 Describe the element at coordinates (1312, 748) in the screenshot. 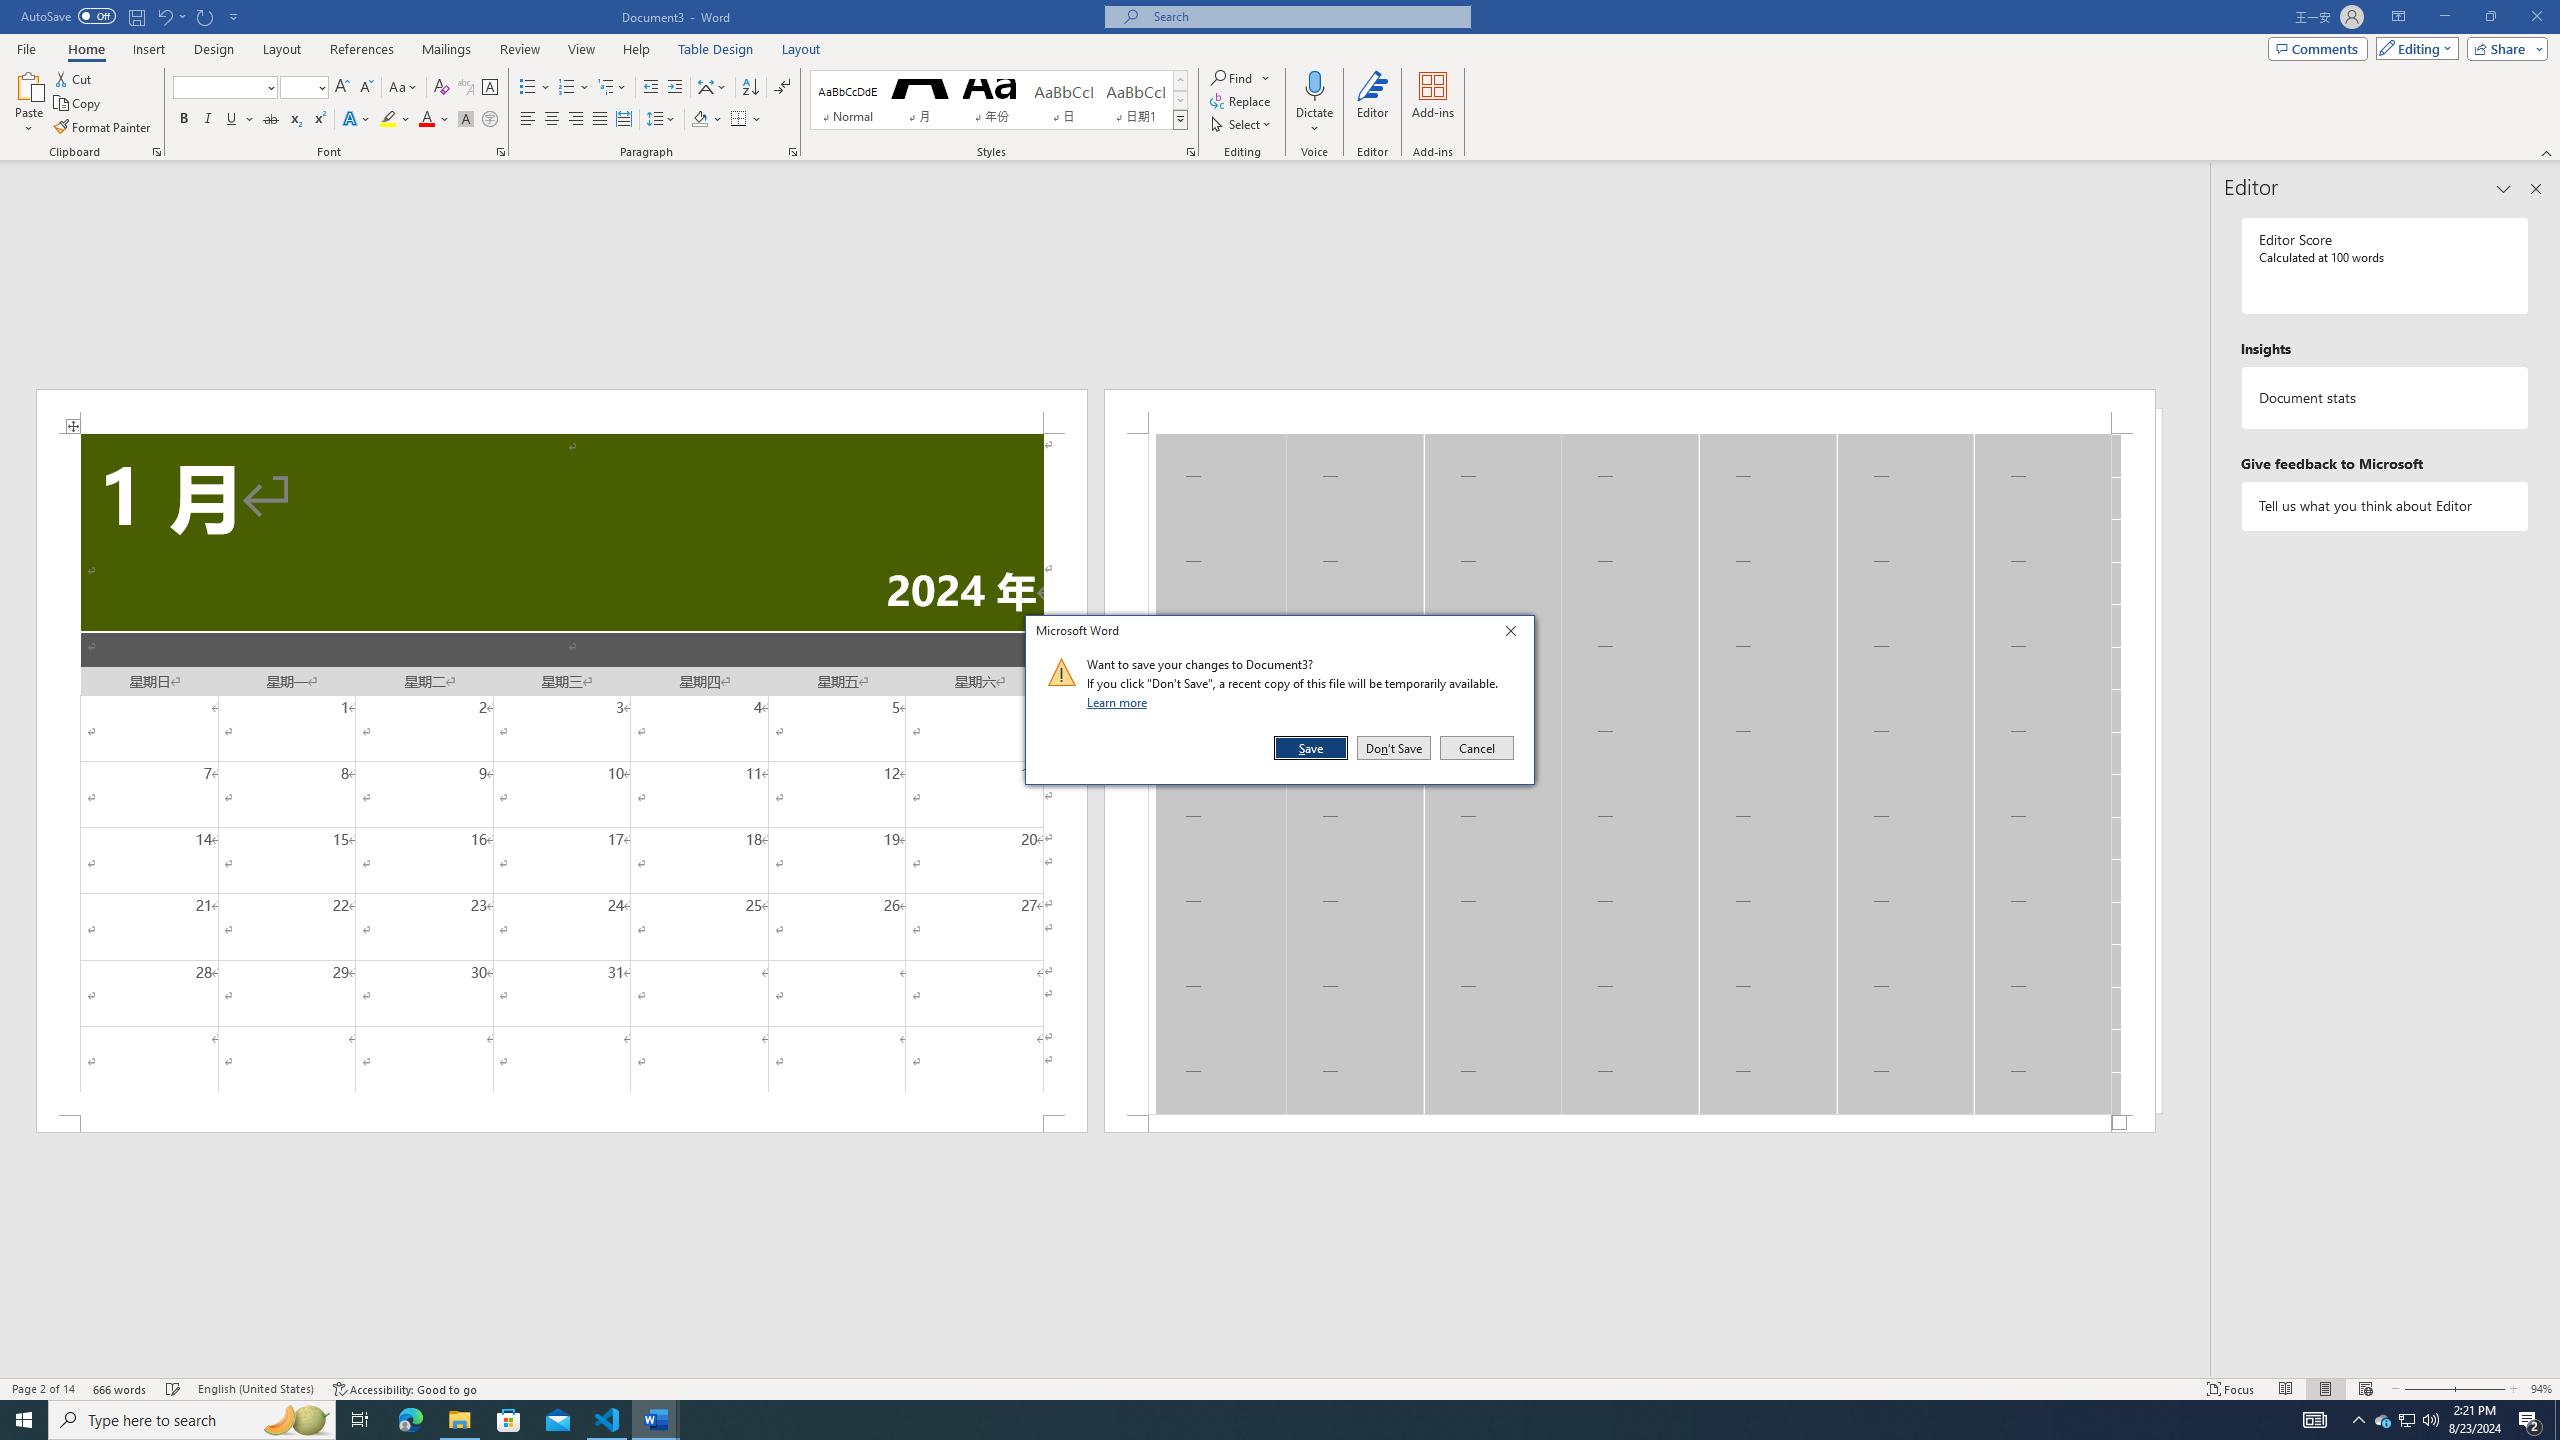

I see `Save` at that location.